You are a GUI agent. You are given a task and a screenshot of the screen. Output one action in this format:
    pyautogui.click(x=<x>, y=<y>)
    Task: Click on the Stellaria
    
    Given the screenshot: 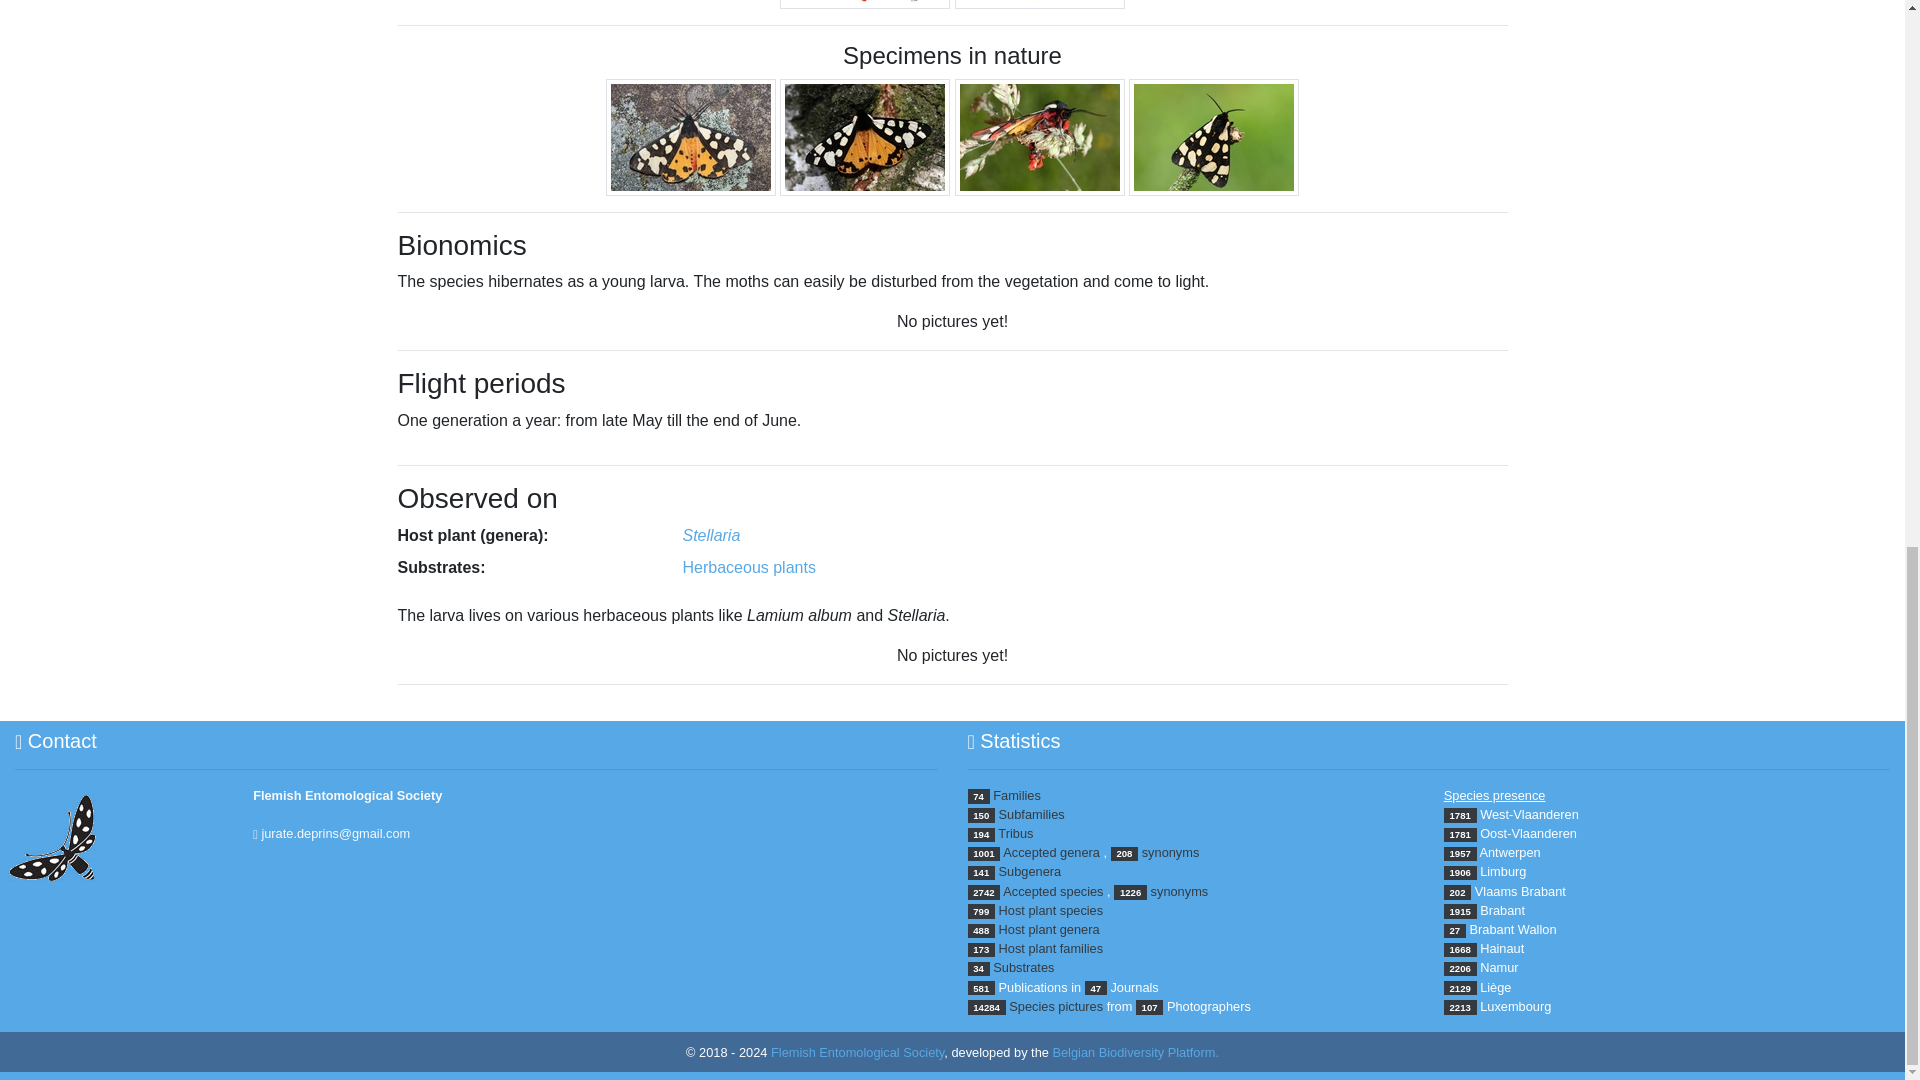 What is the action you would take?
    pyautogui.click(x=710, y=536)
    